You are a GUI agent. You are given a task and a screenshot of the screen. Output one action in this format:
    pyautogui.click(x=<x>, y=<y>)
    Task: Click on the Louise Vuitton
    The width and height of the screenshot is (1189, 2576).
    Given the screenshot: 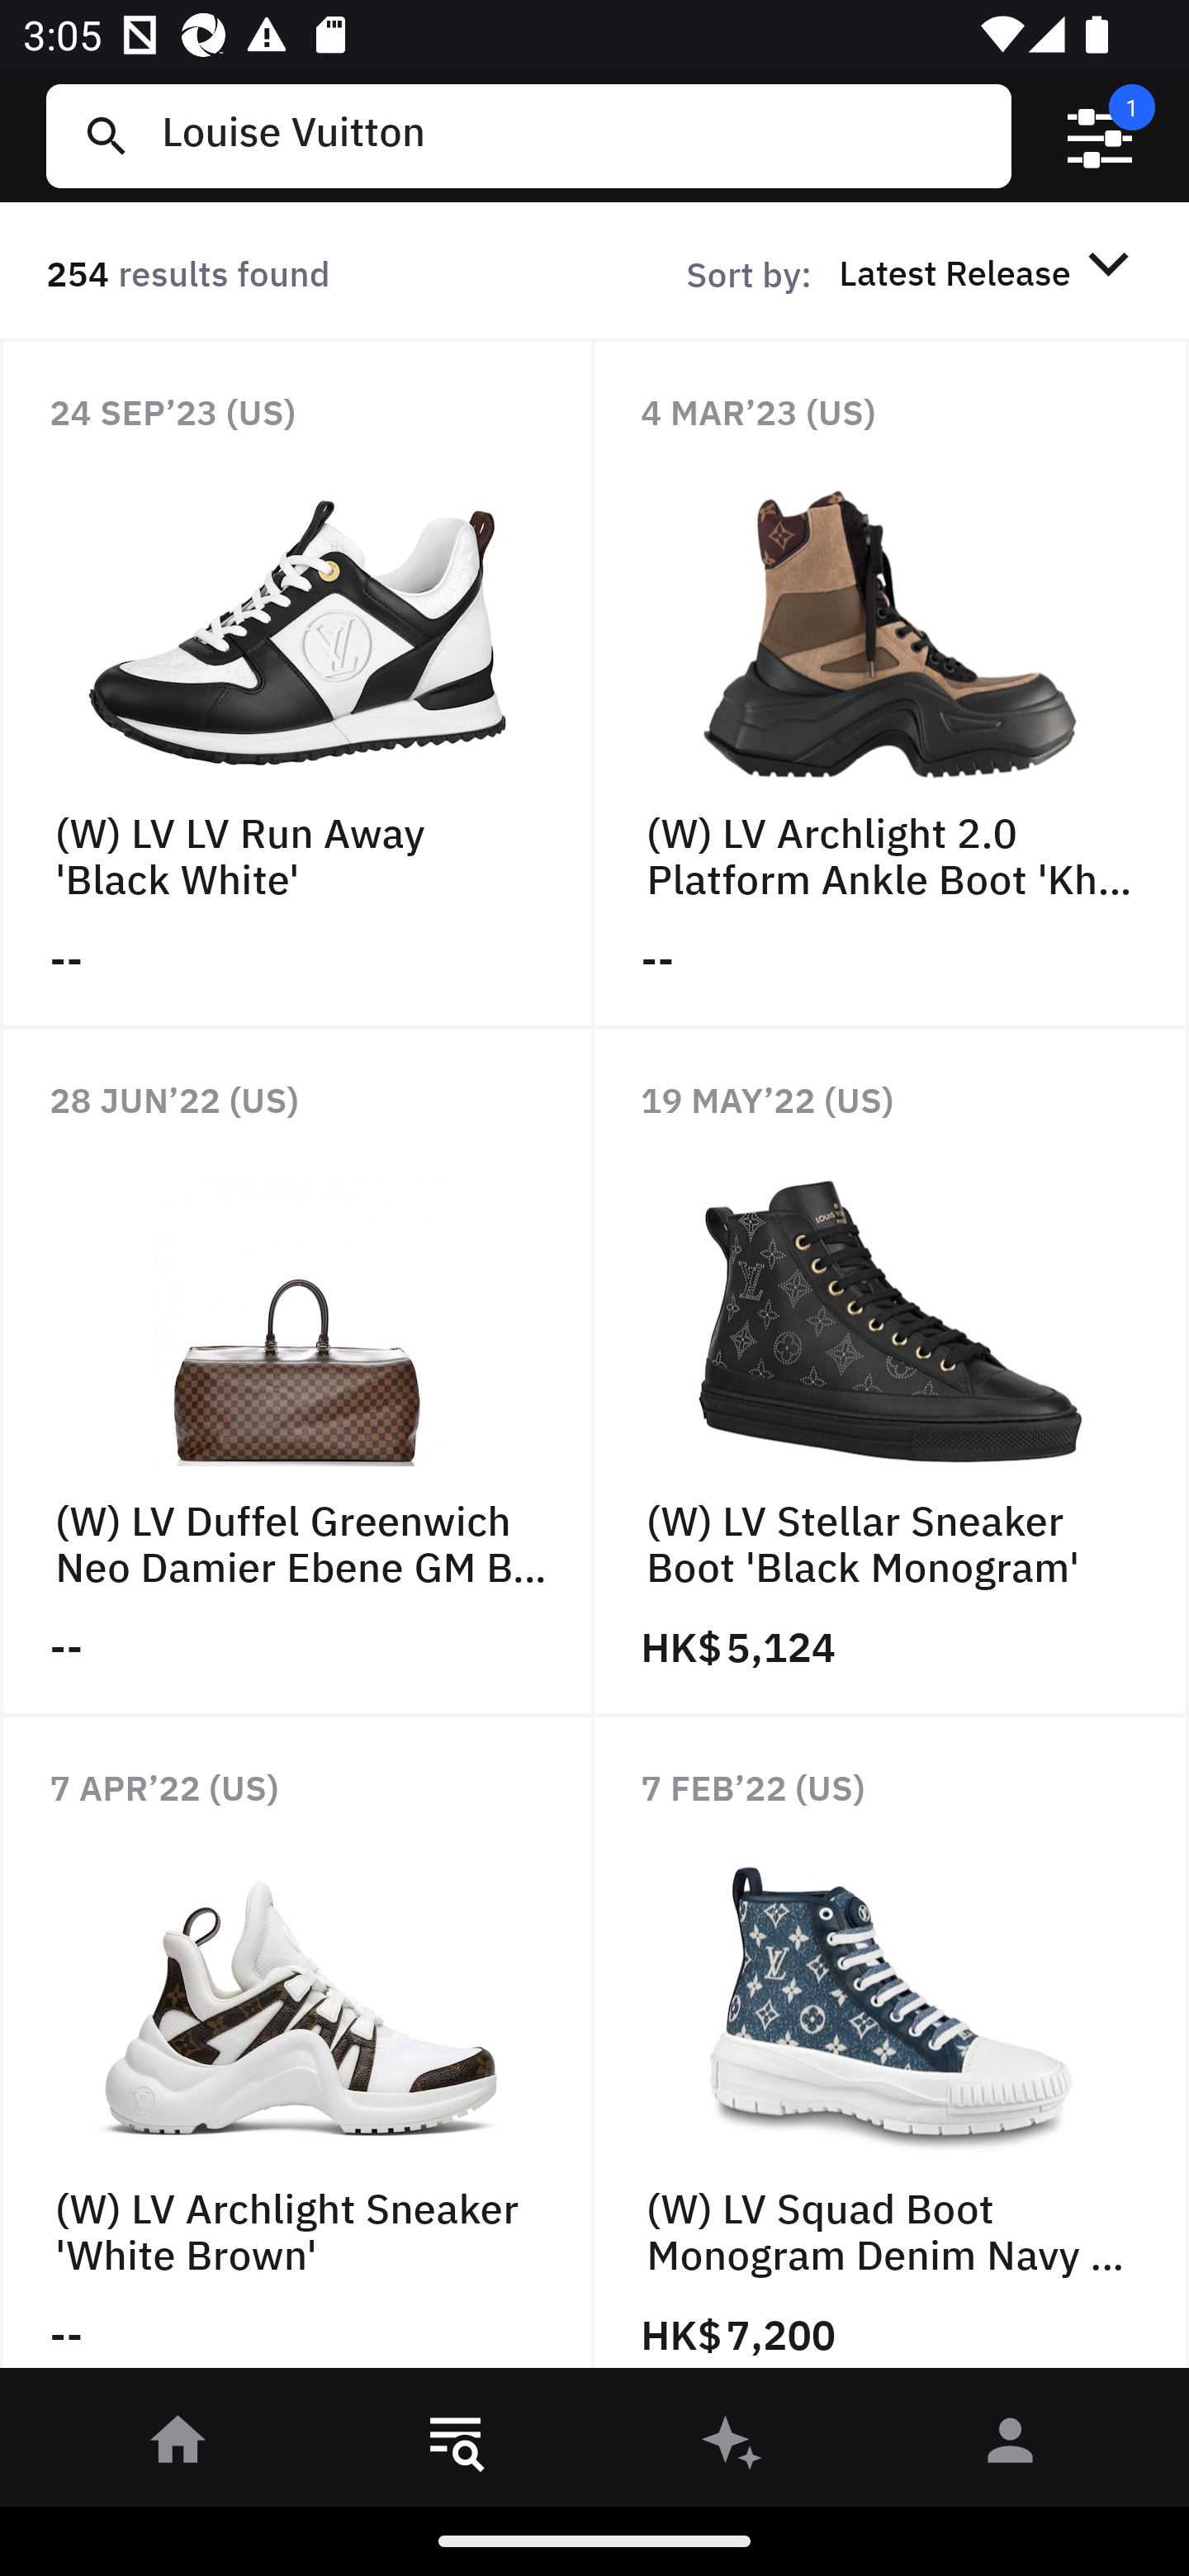 What is the action you would take?
    pyautogui.click(x=574, y=135)
    